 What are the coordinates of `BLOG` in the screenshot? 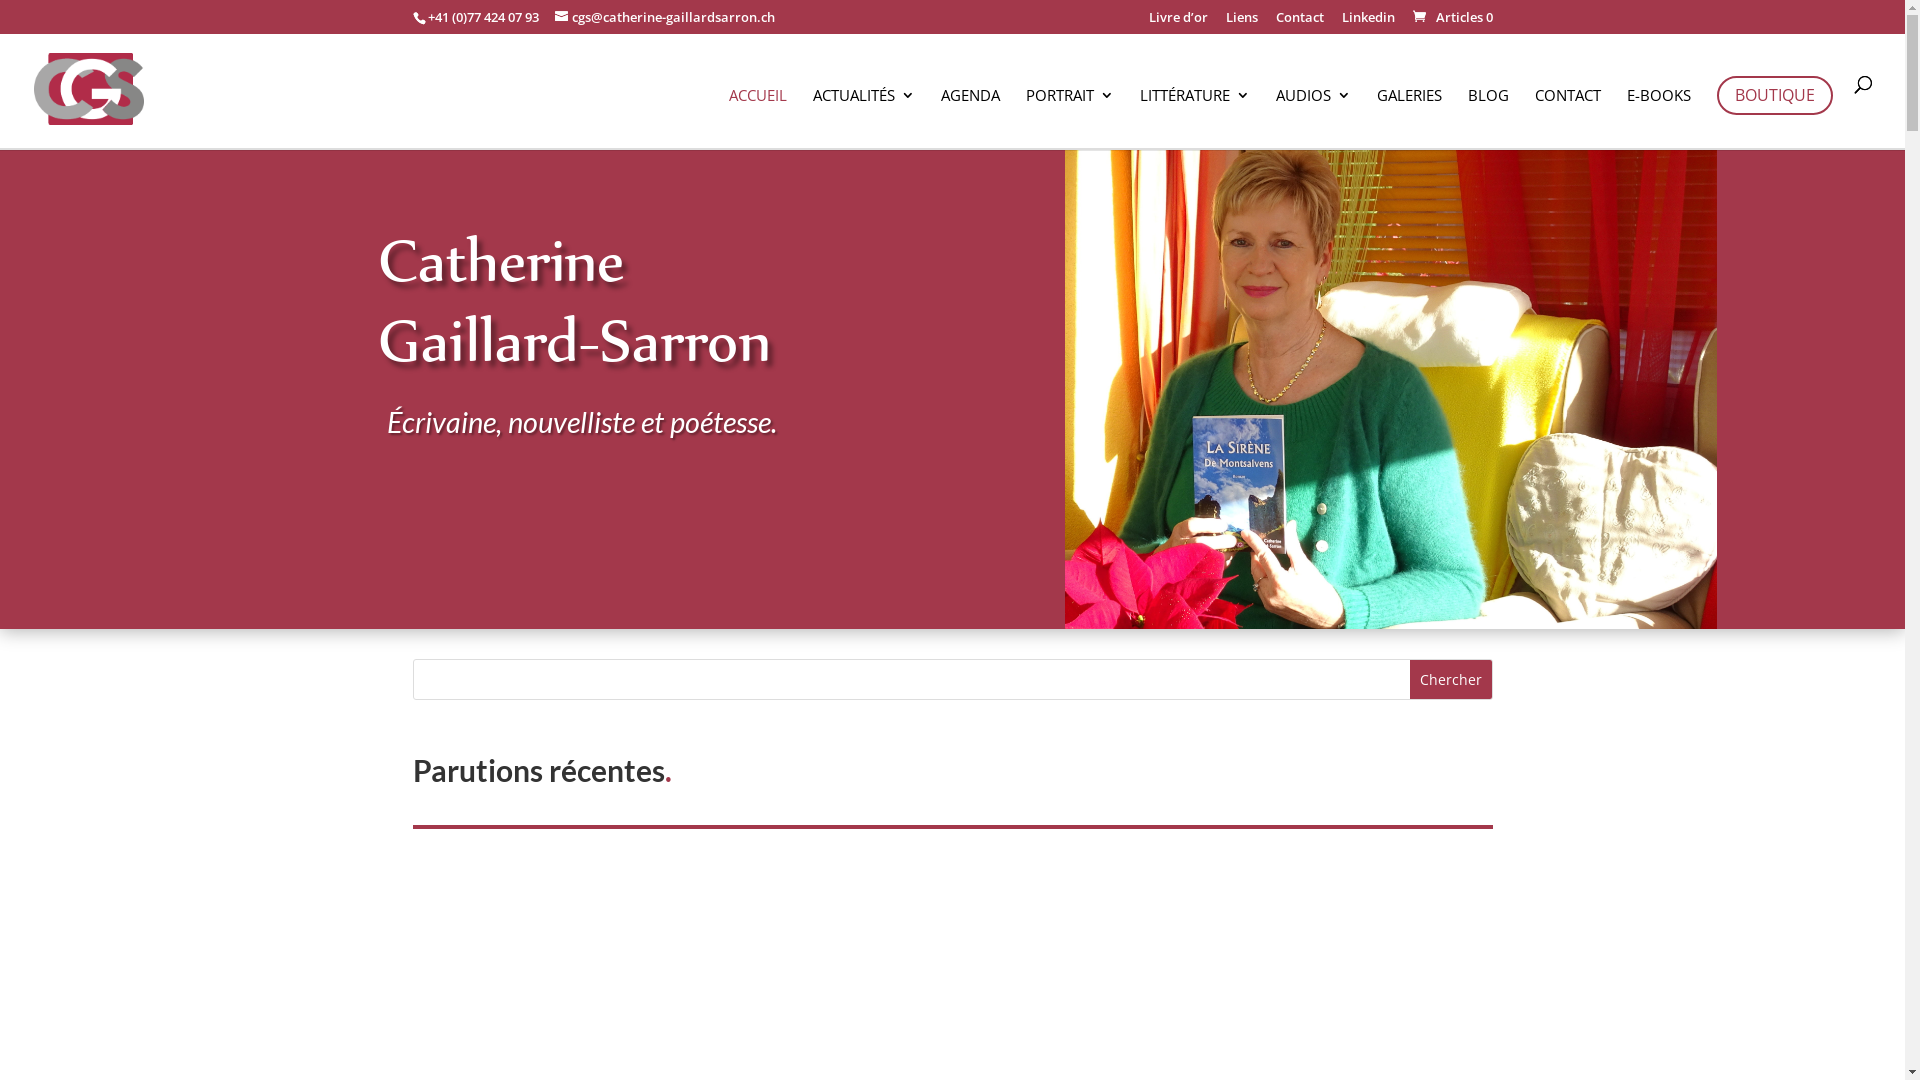 It's located at (1488, 118).